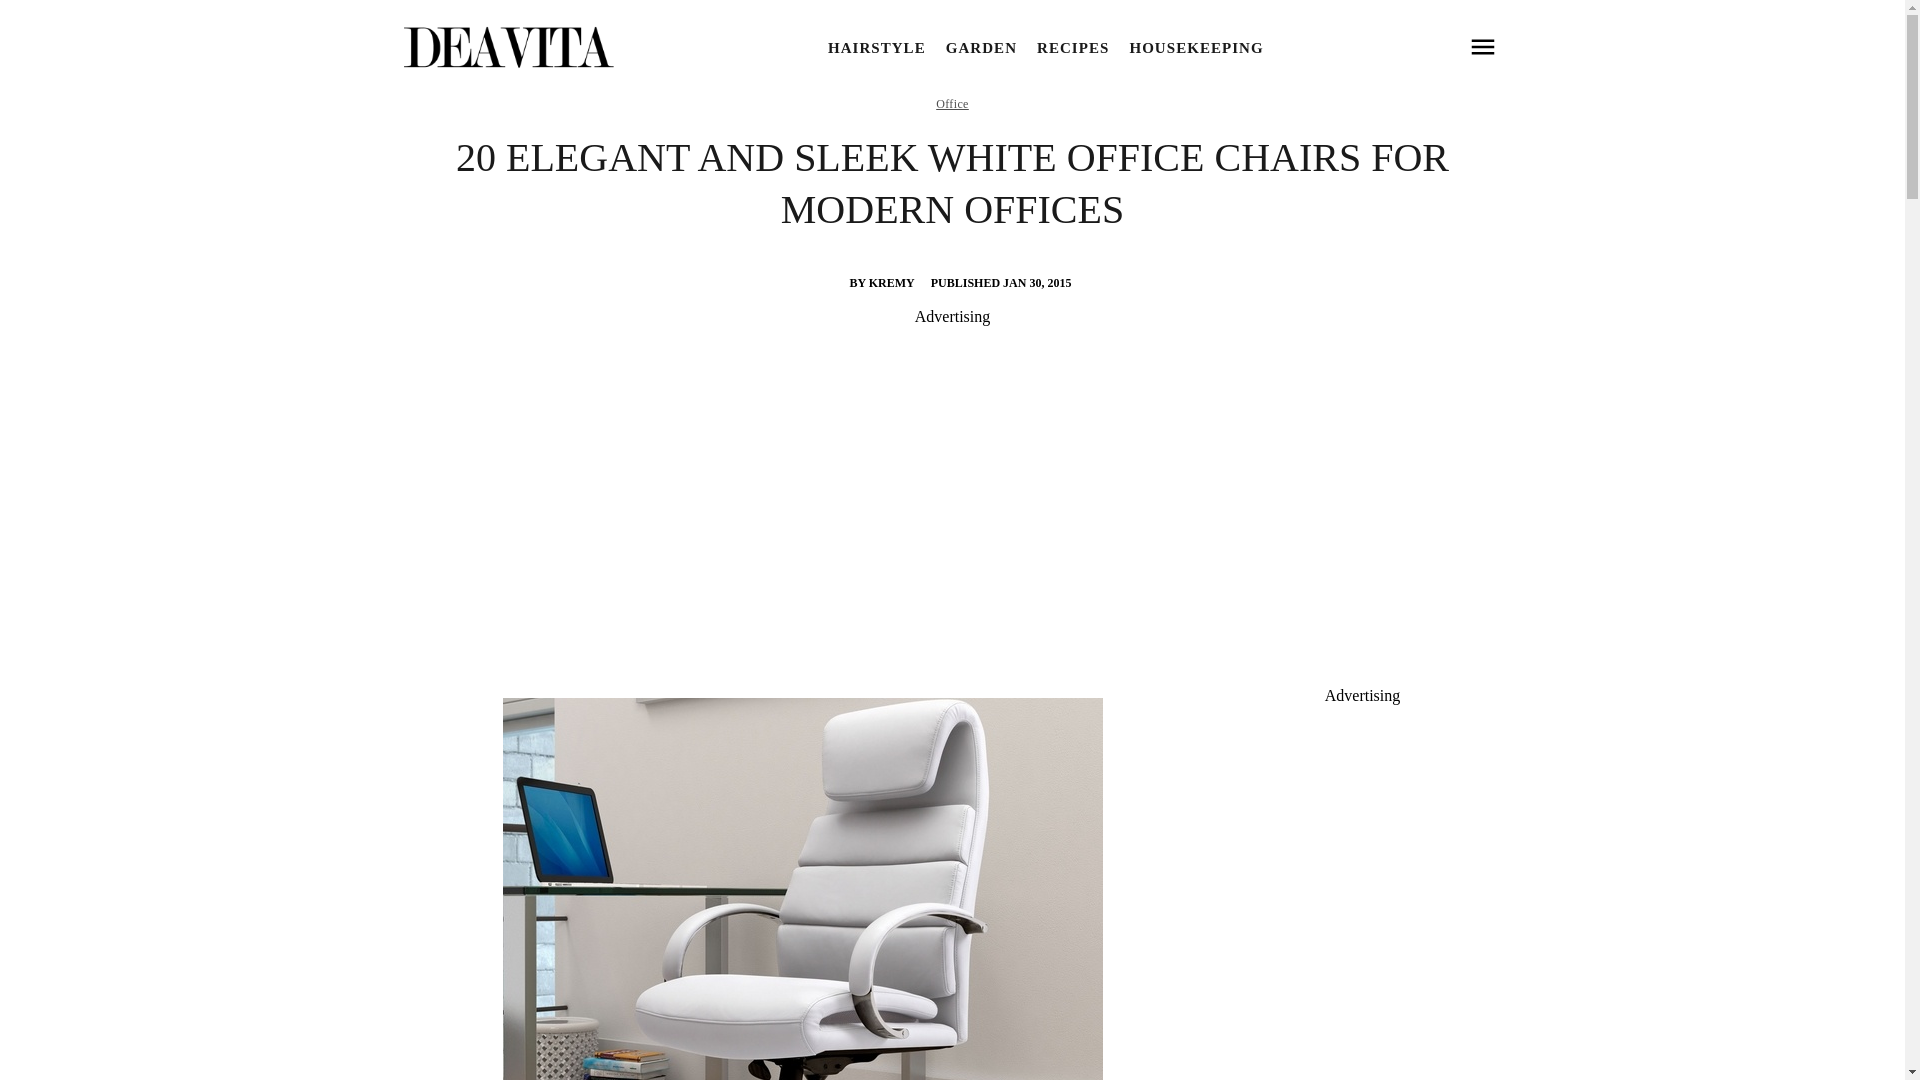 This screenshot has width=1920, height=1080. I want to click on HOUSEKEEPING, so click(1196, 48).